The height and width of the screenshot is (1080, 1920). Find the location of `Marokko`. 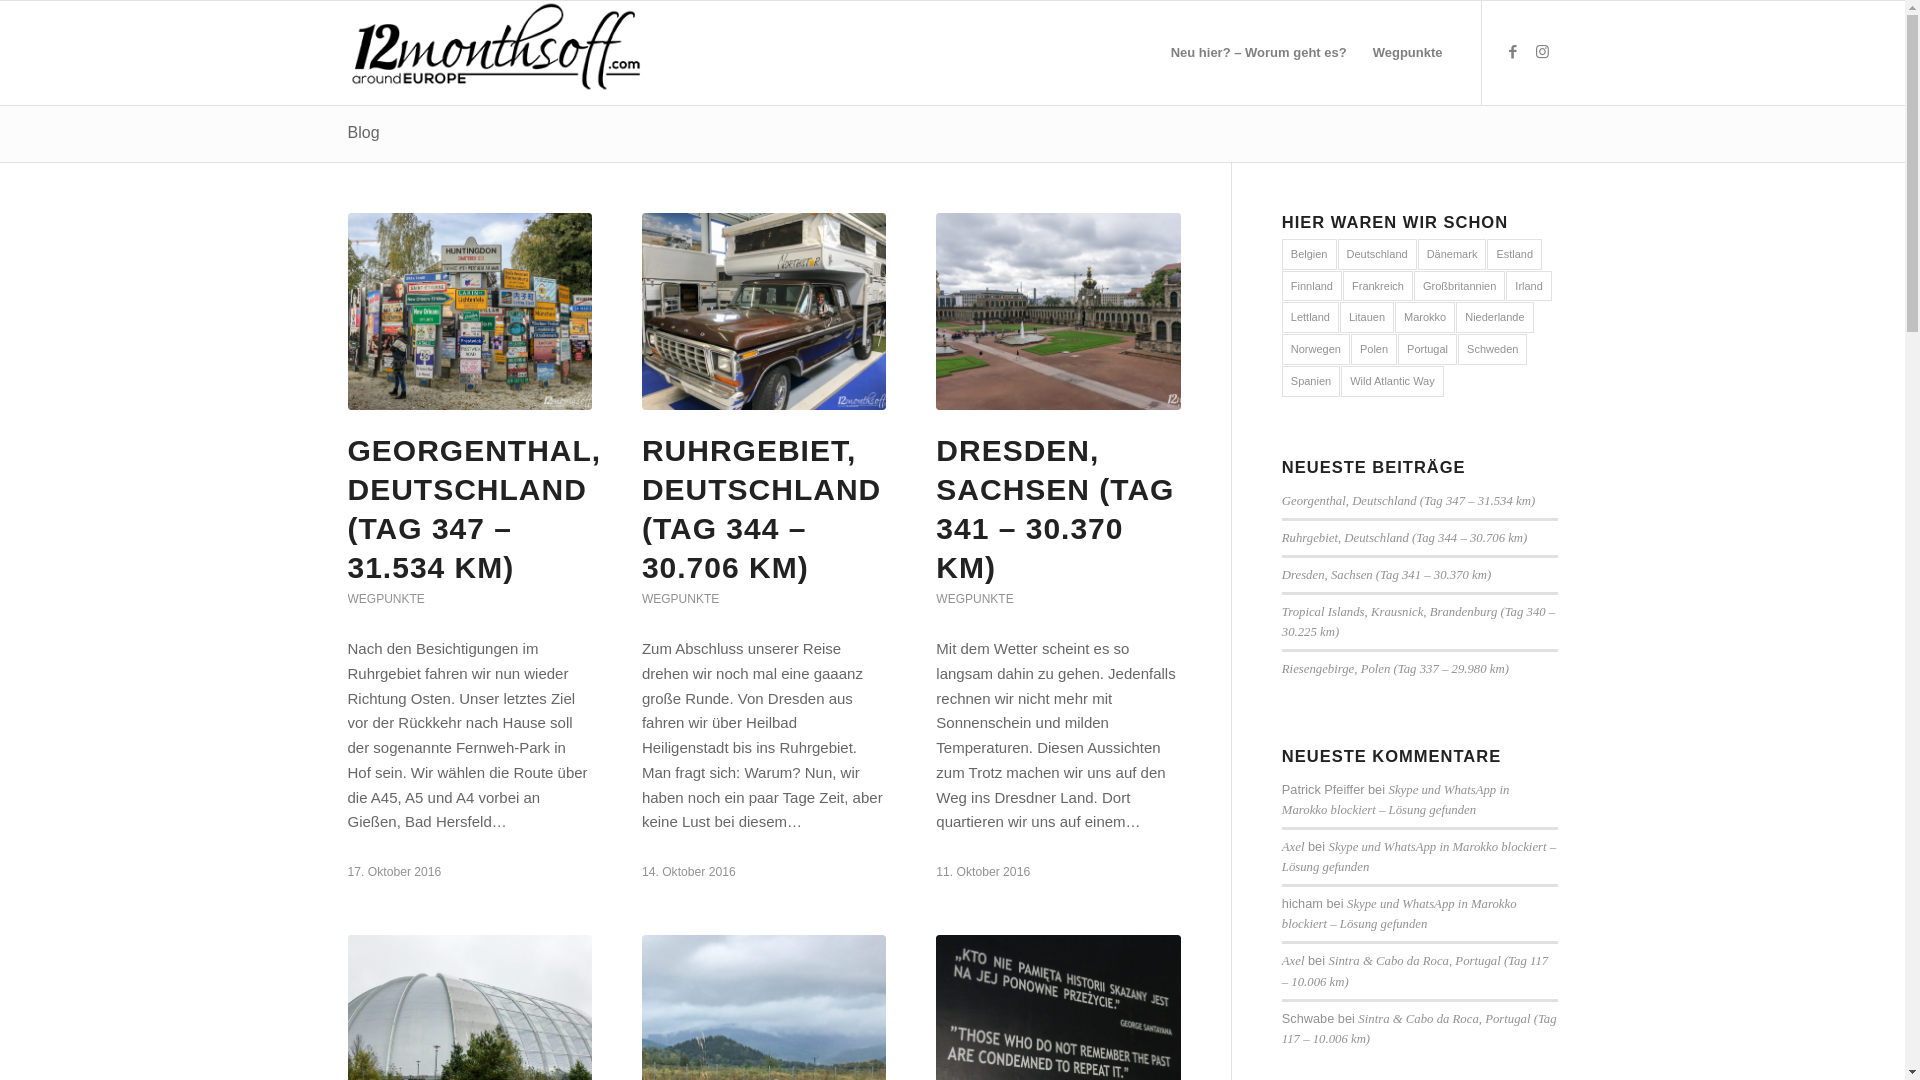

Marokko is located at coordinates (1425, 318).